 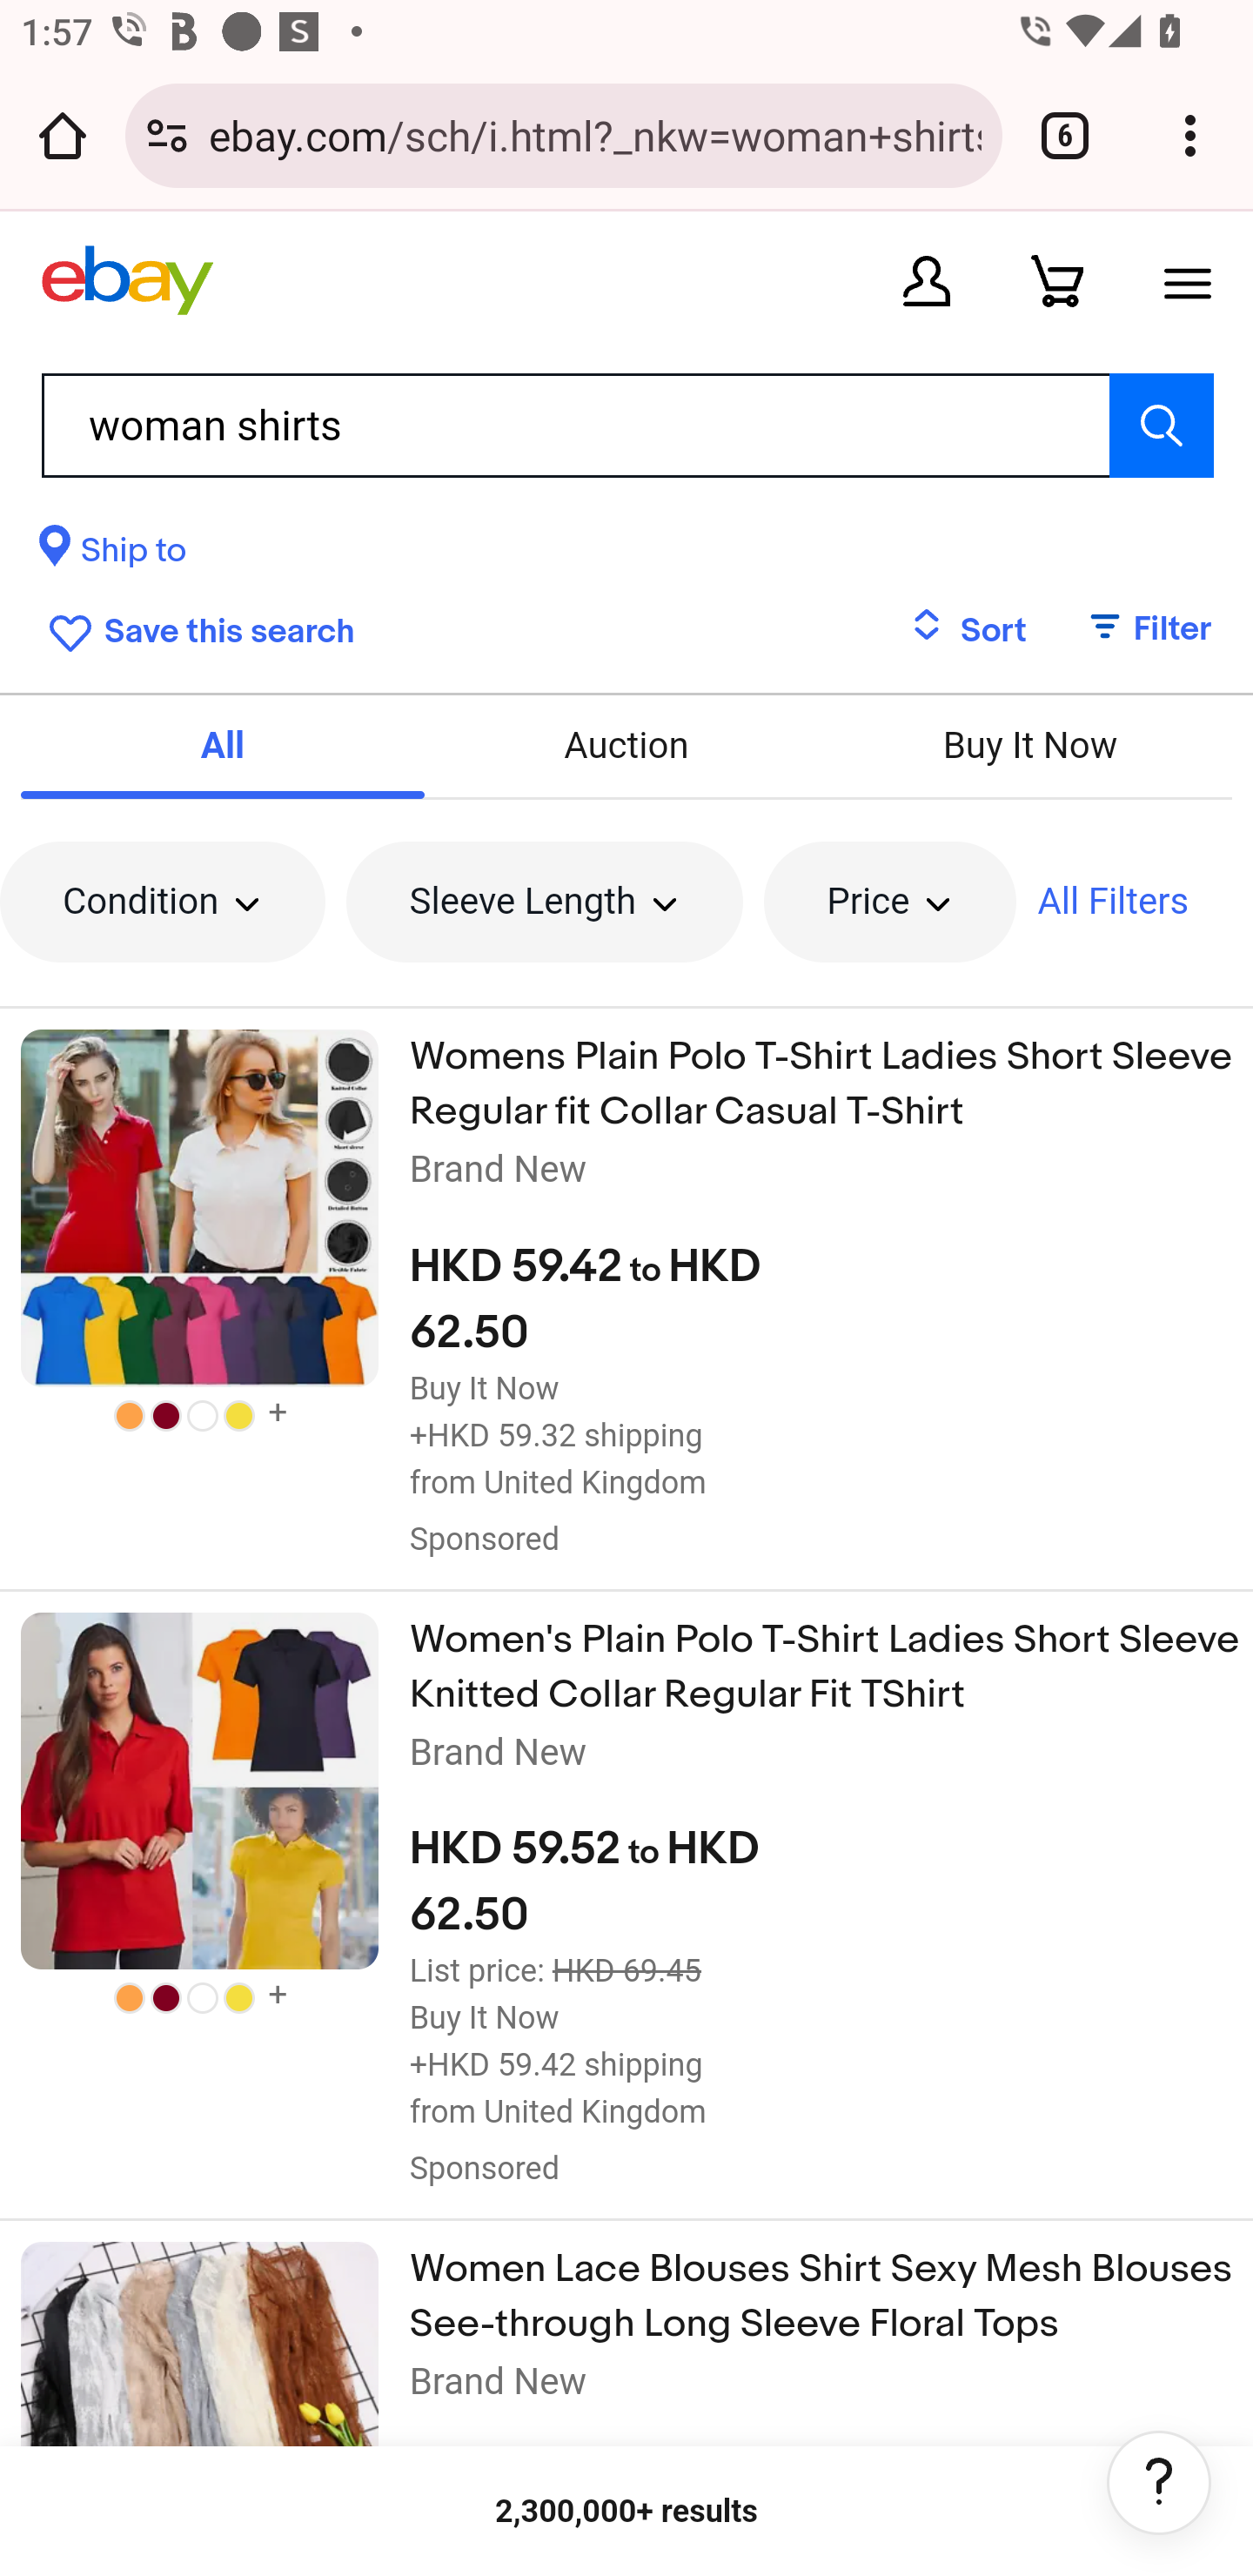 What do you see at coordinates (223, 745) in the screenshot?
I see `All selected` at bounding box center [223, 745].